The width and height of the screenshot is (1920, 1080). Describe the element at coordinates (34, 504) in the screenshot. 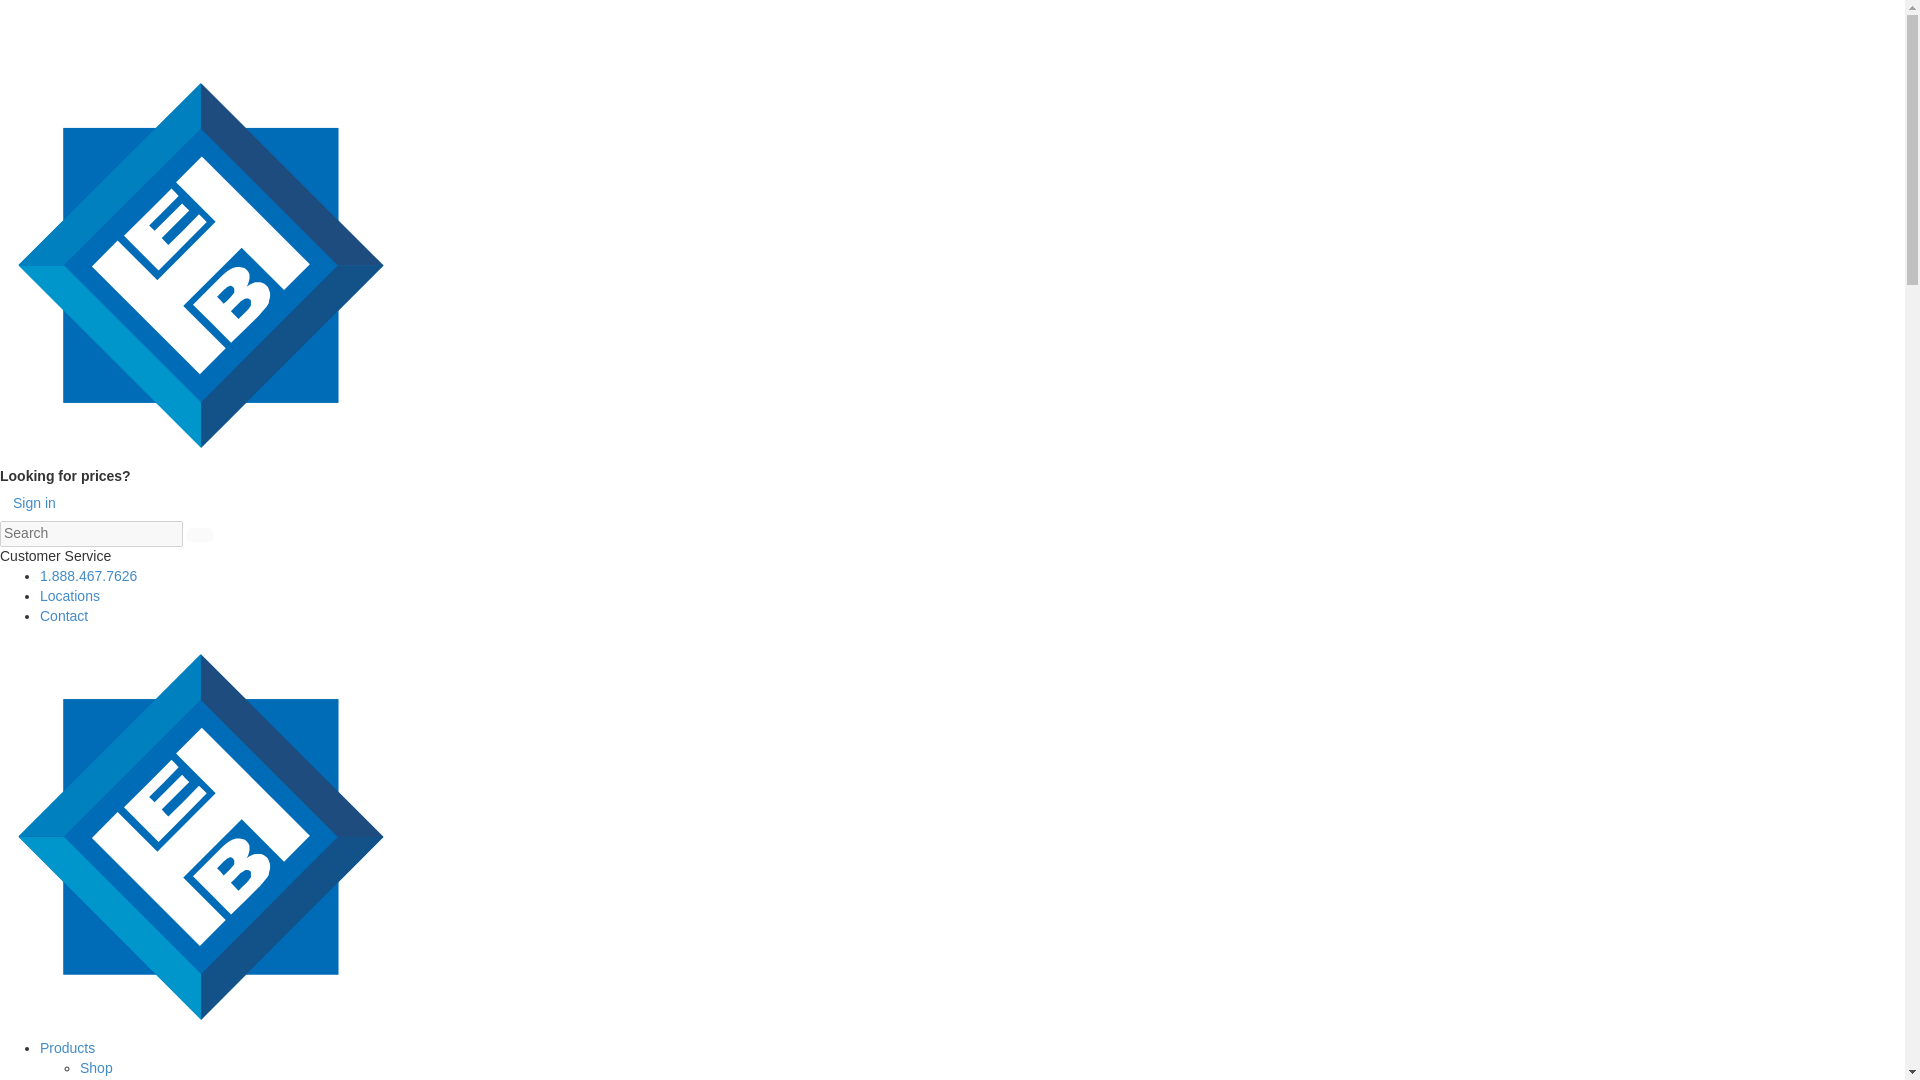

I see `Sign in` at that location.